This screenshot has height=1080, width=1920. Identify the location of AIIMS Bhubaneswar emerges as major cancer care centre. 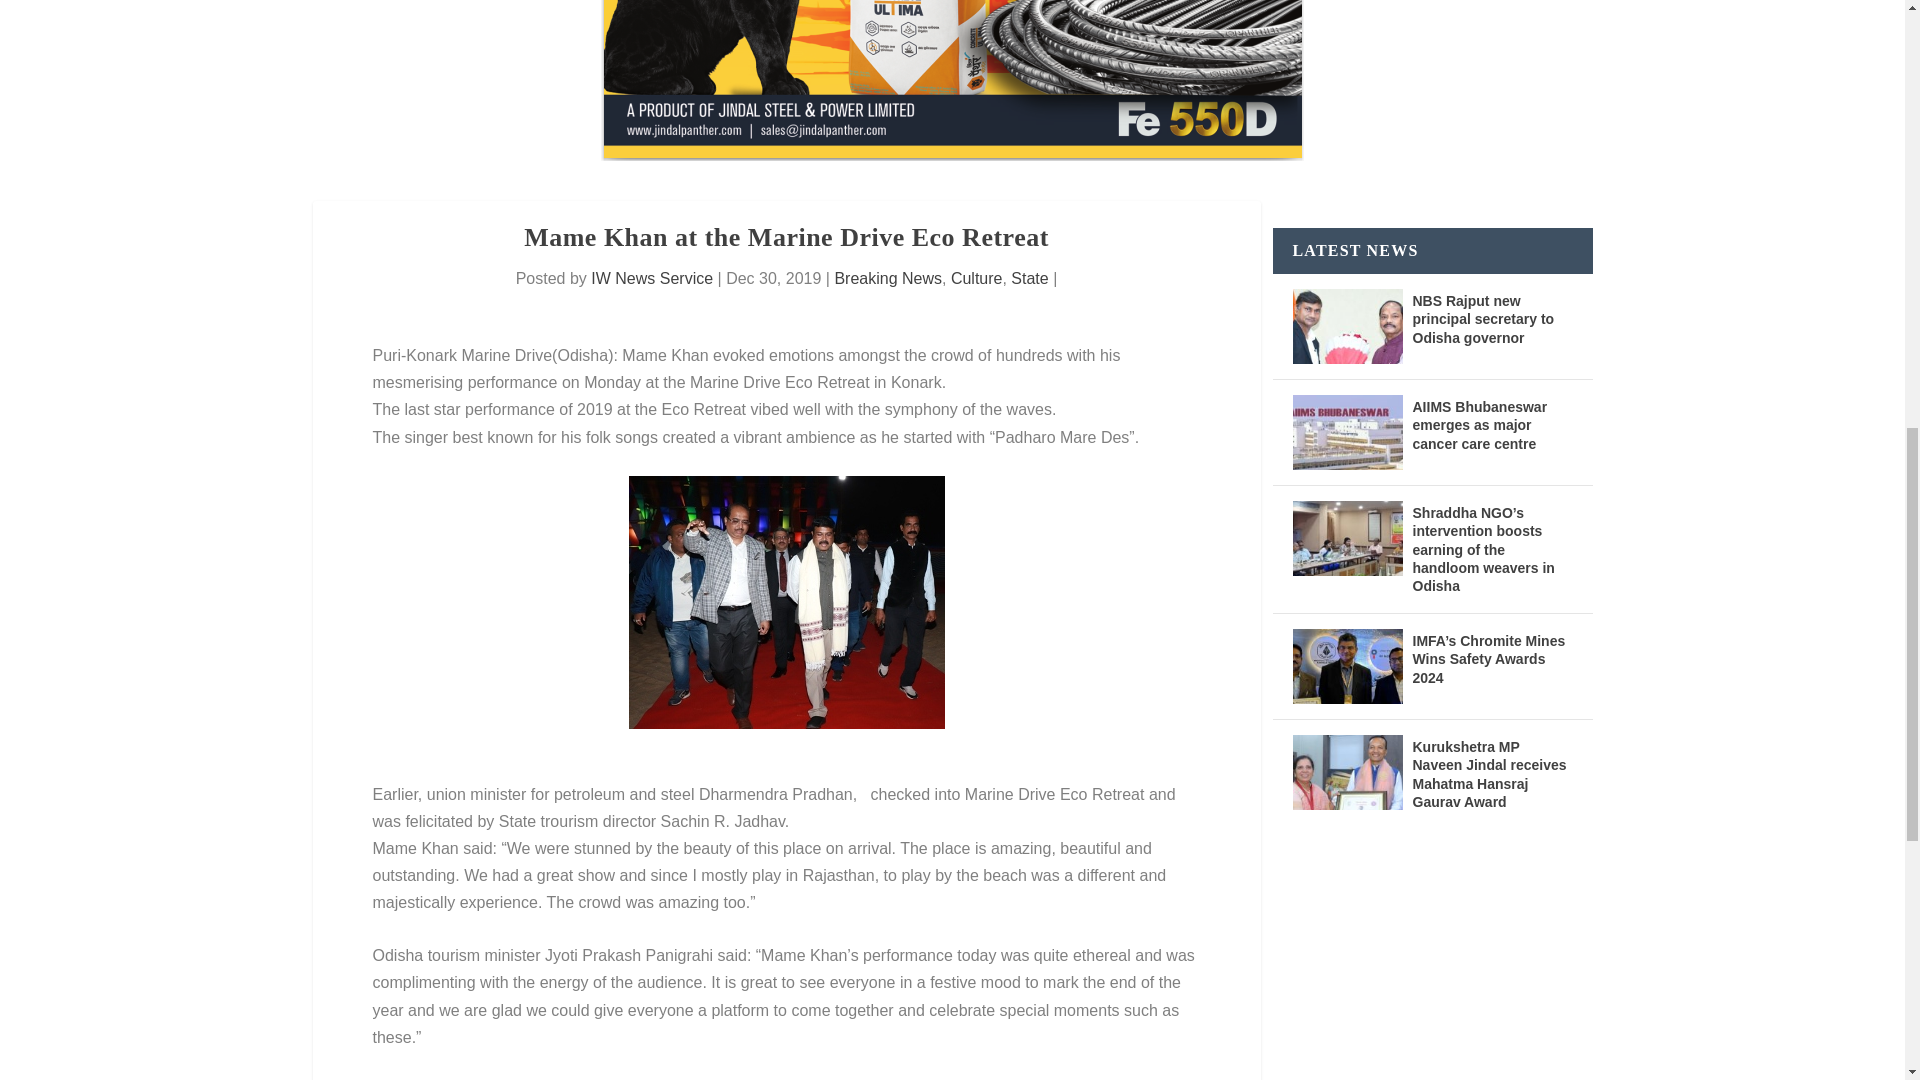
(1346, 432).